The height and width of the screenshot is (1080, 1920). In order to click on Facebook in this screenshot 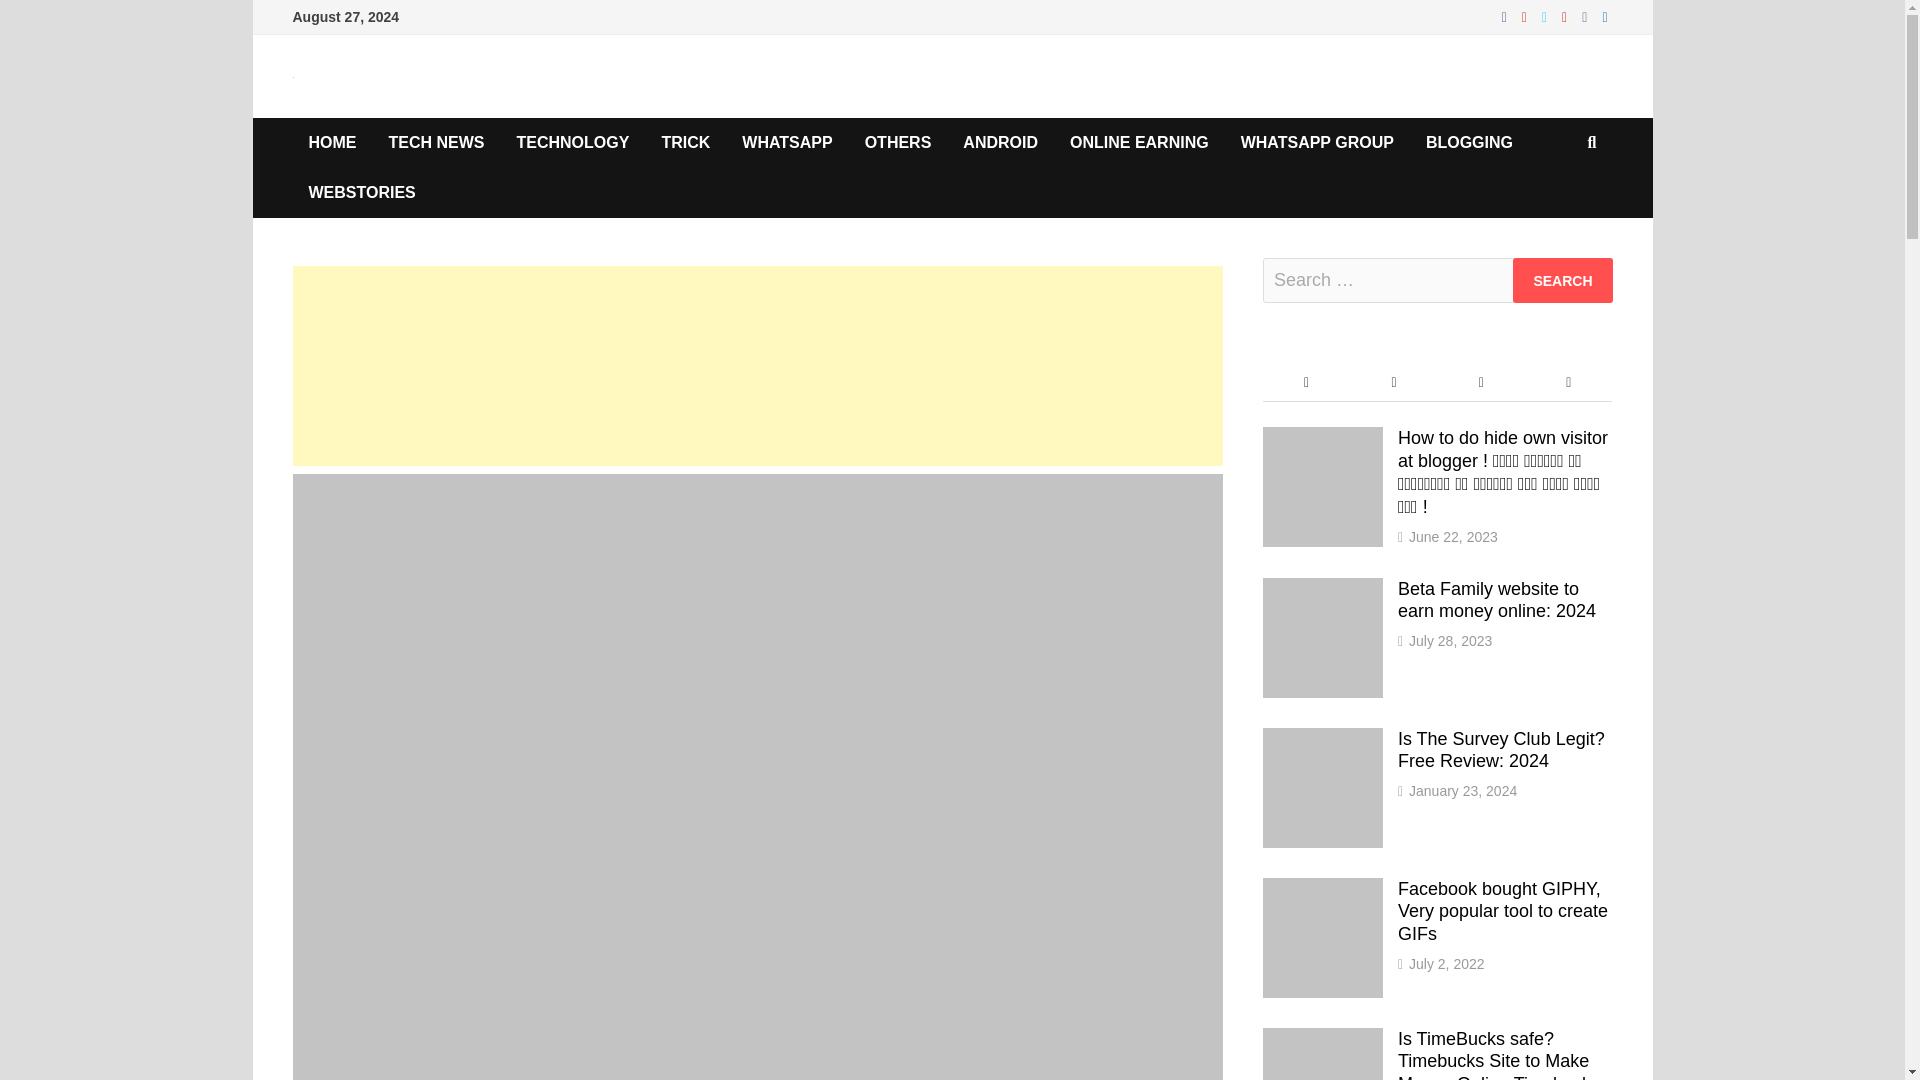, I will do `click(1506, 16)`.